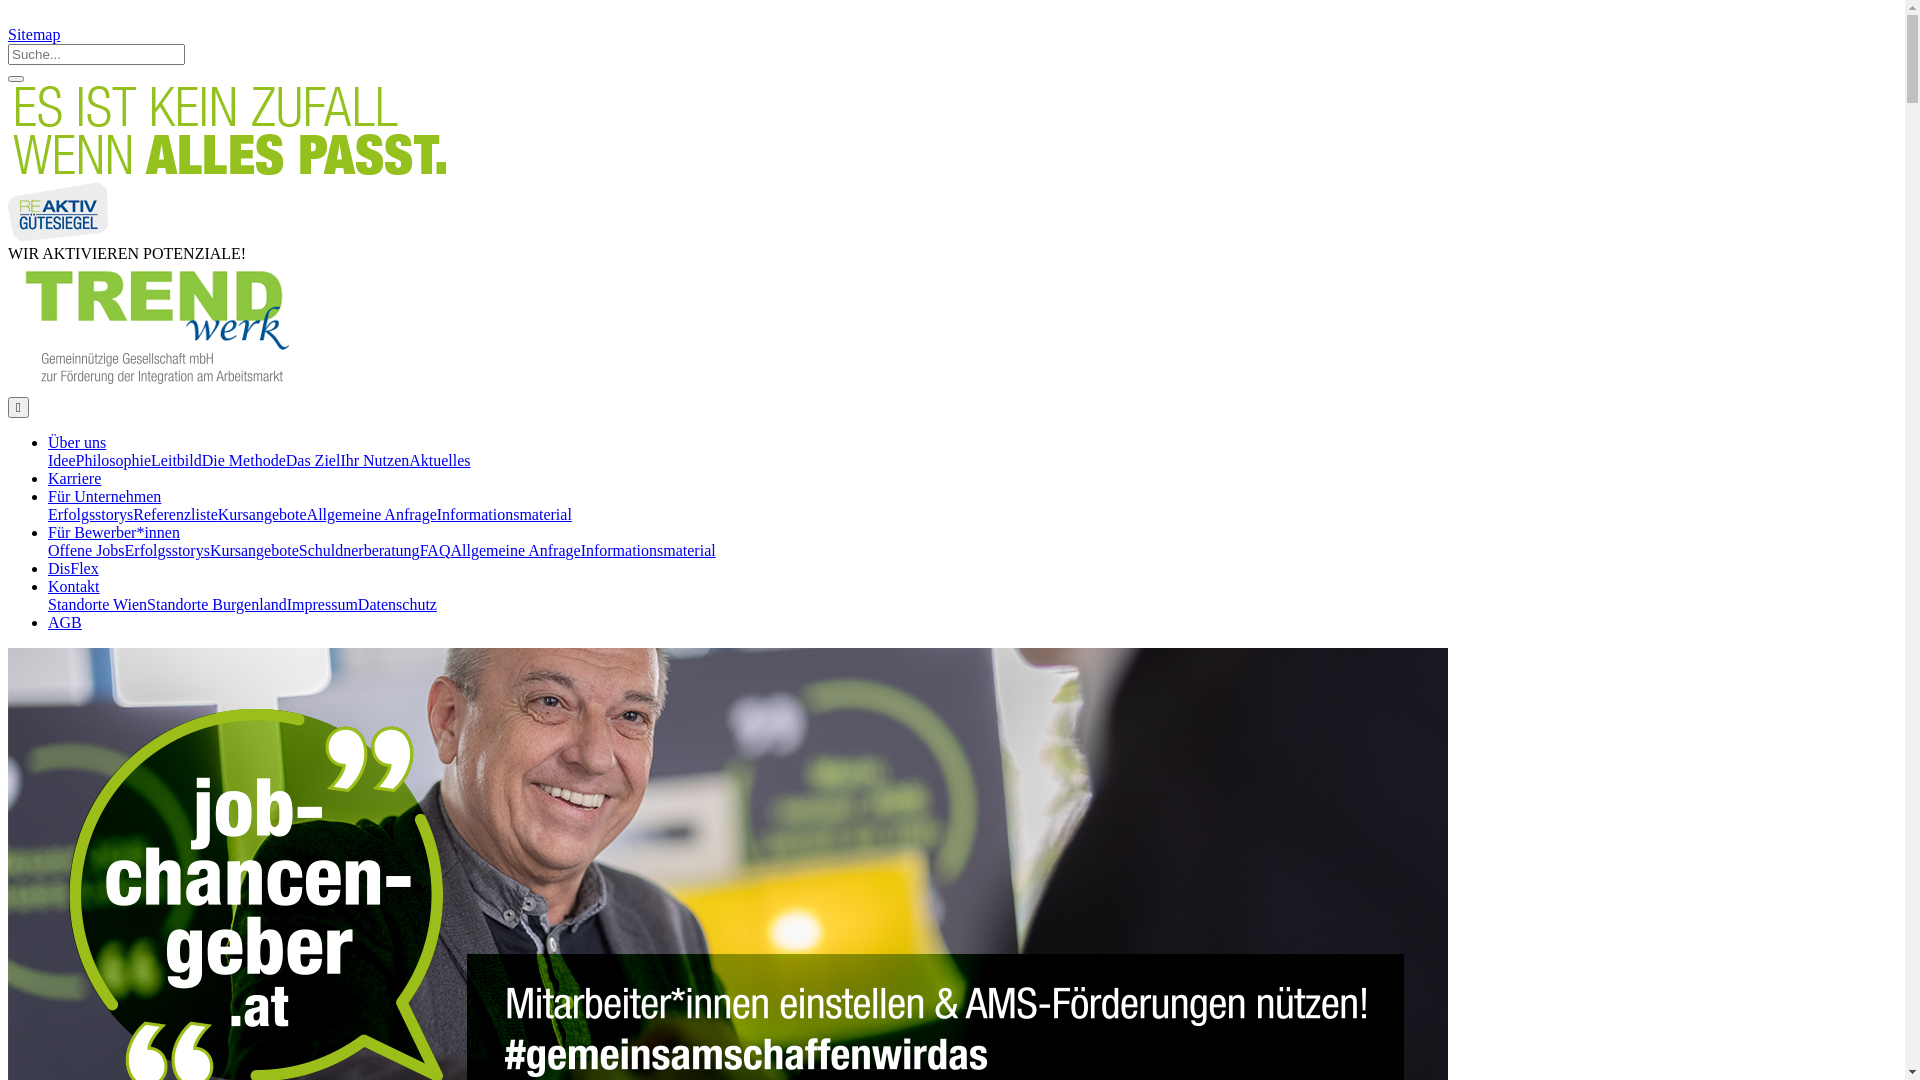  I want to click on Allgemeine Anfrage, so click(372, 514).